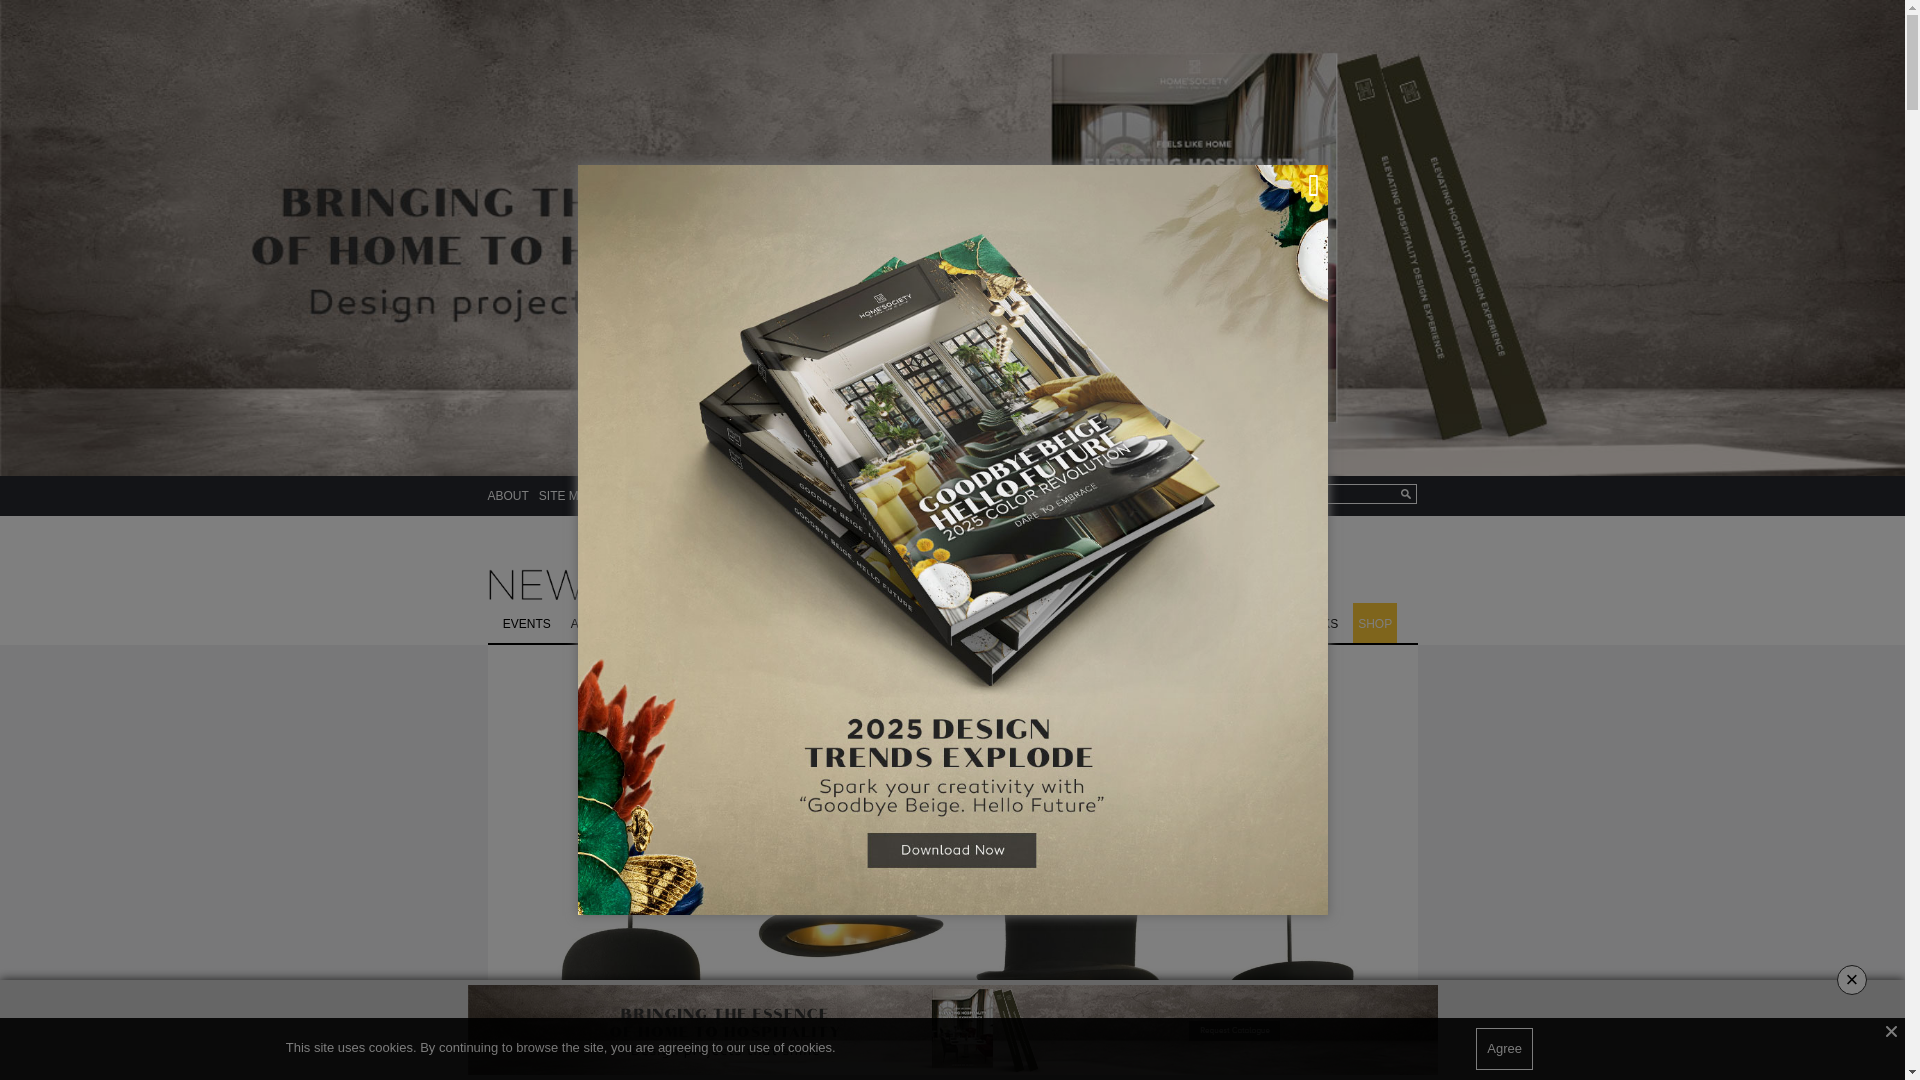 The height and width of the screenshot is (1080, 1920). I want to click on ROOMS INSPIRATION, so click(1200, 622).